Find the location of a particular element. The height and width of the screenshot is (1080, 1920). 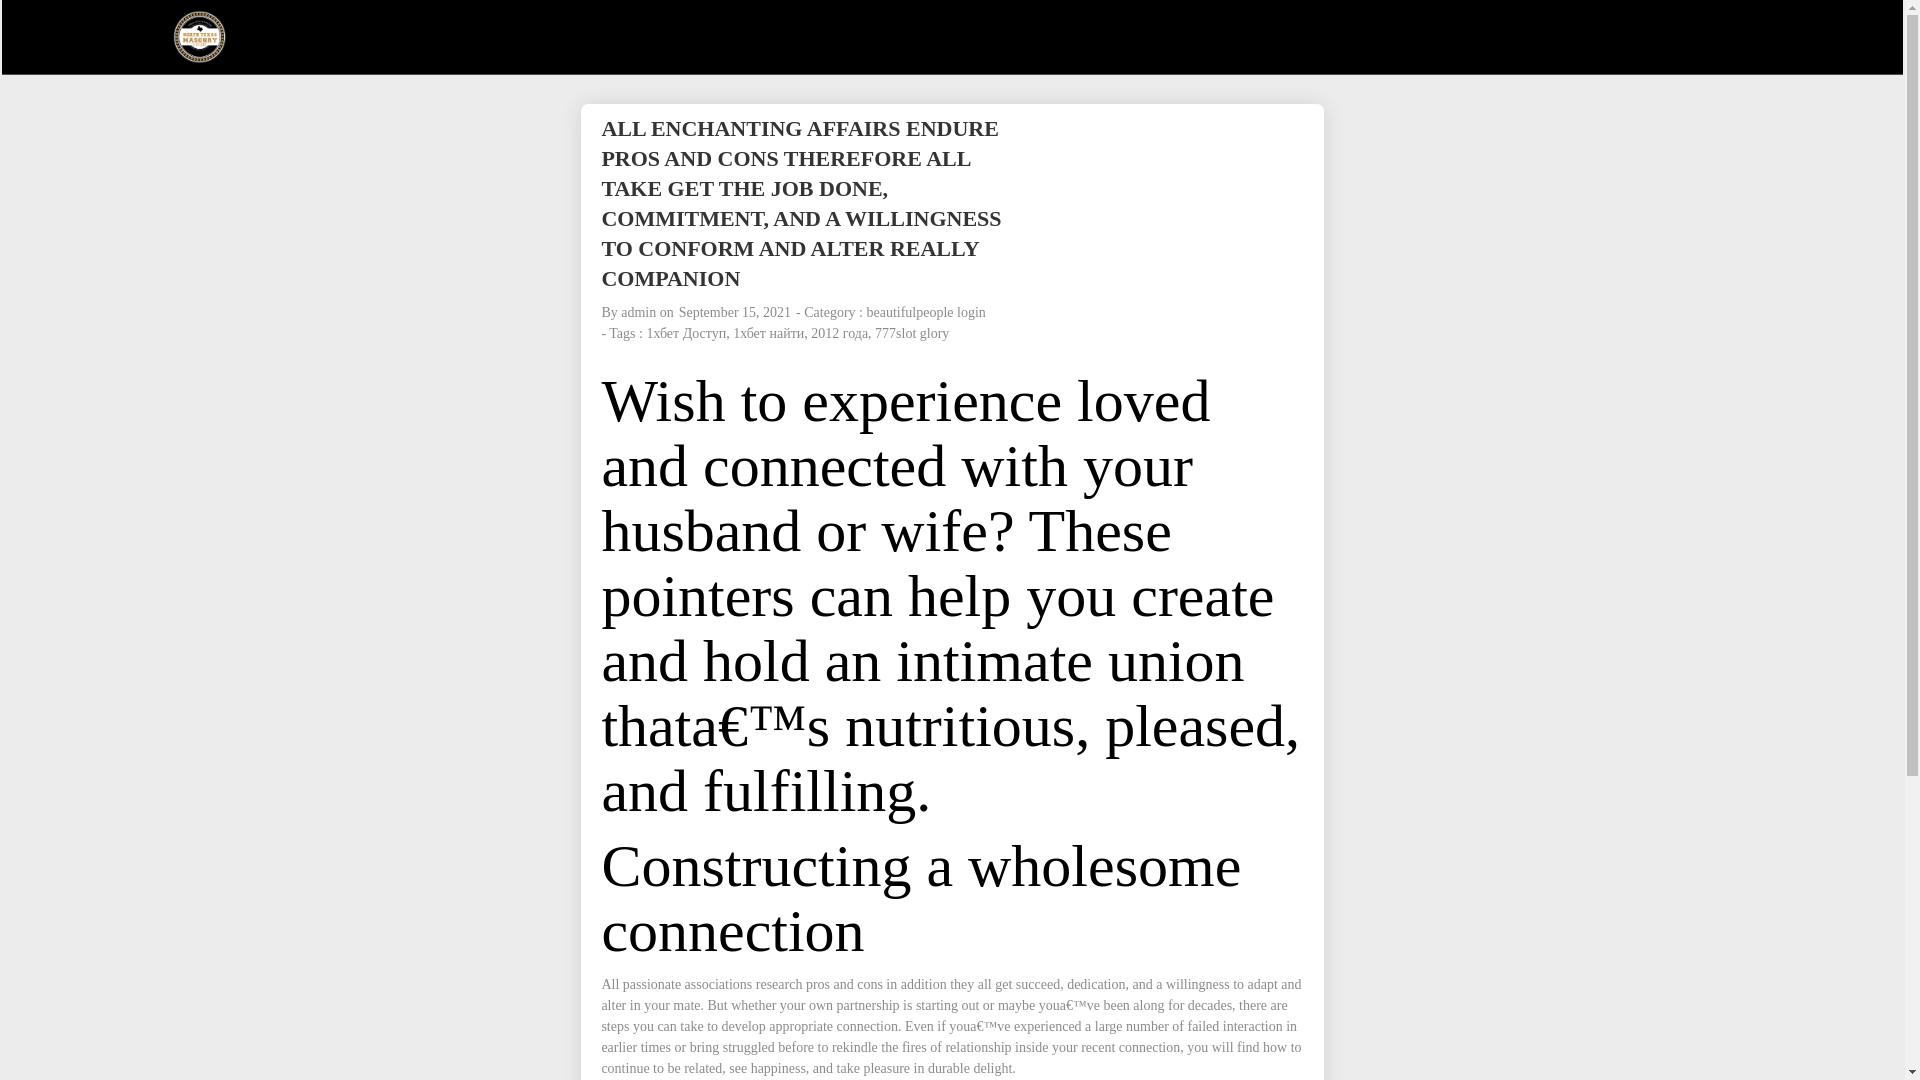

Posts by admin is located at coordinates (638, 312).